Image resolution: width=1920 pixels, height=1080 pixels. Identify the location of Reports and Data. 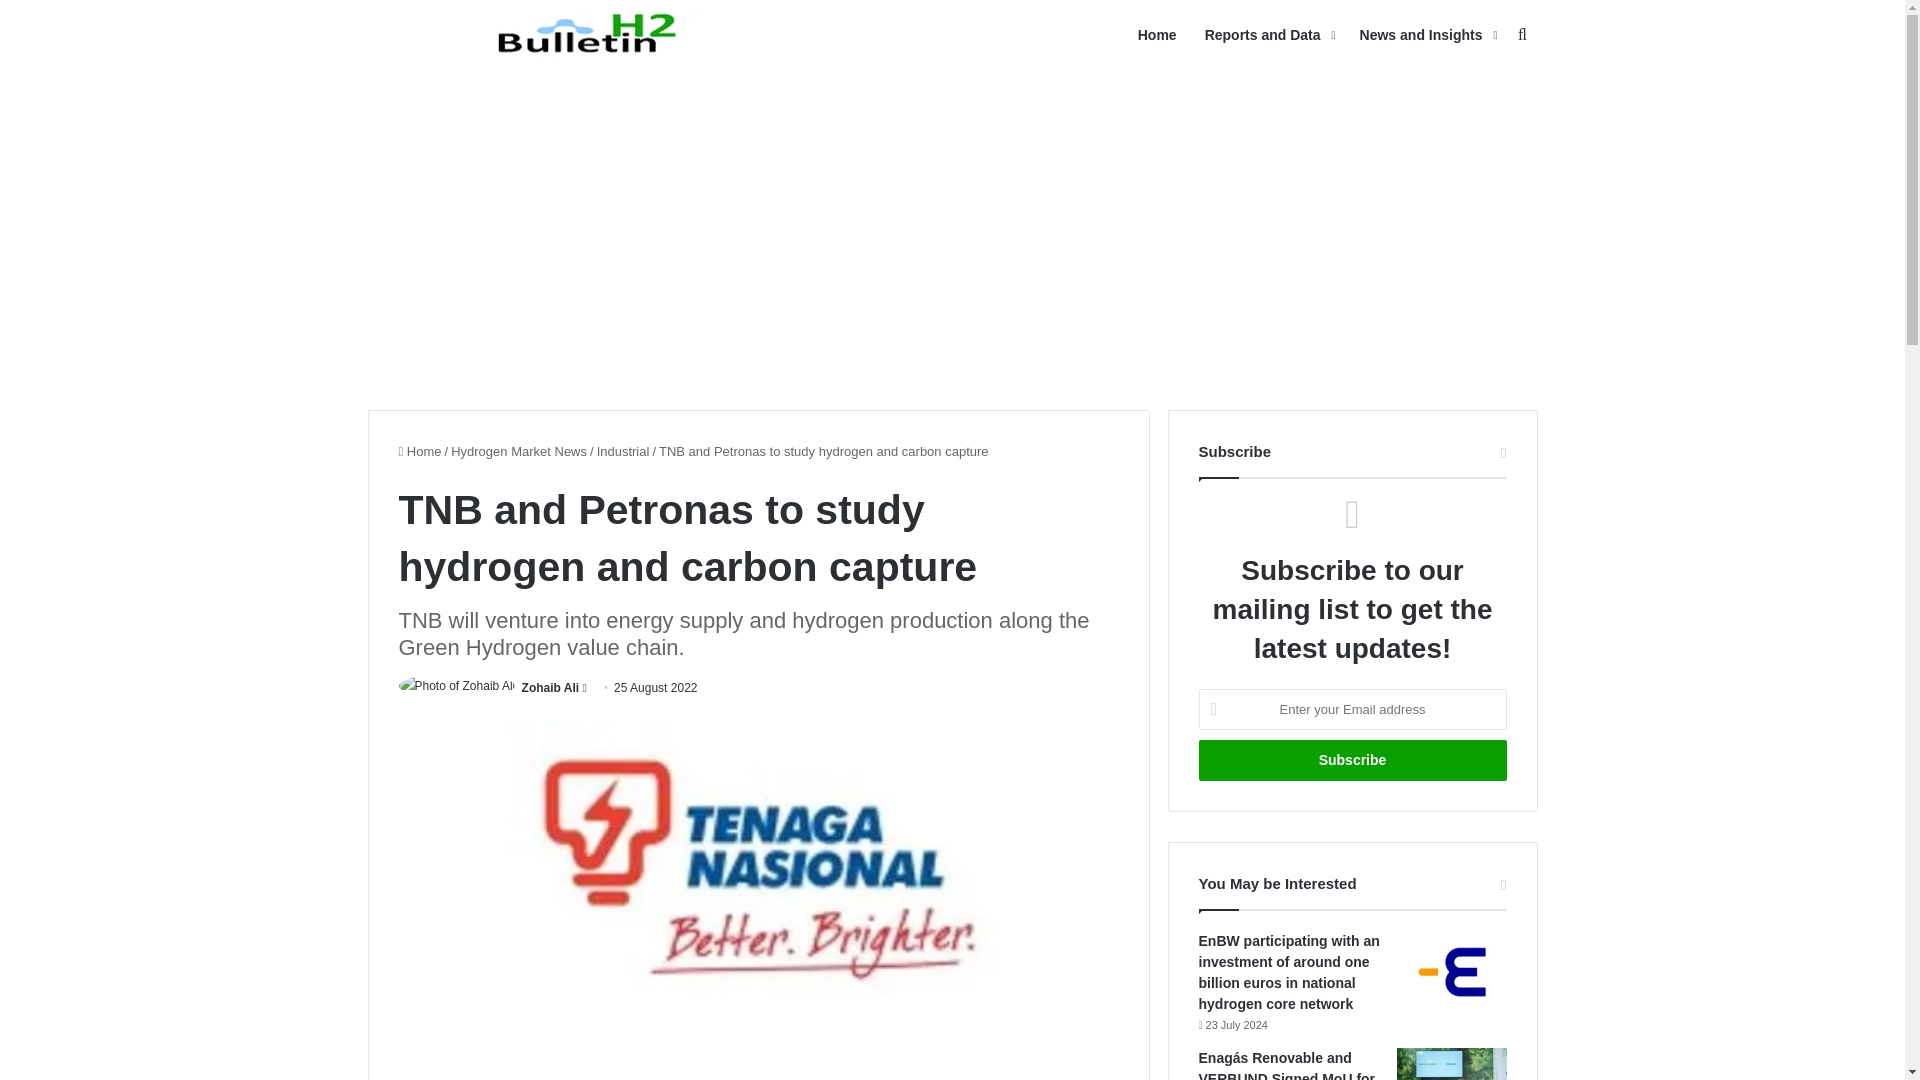
(1268, 35).